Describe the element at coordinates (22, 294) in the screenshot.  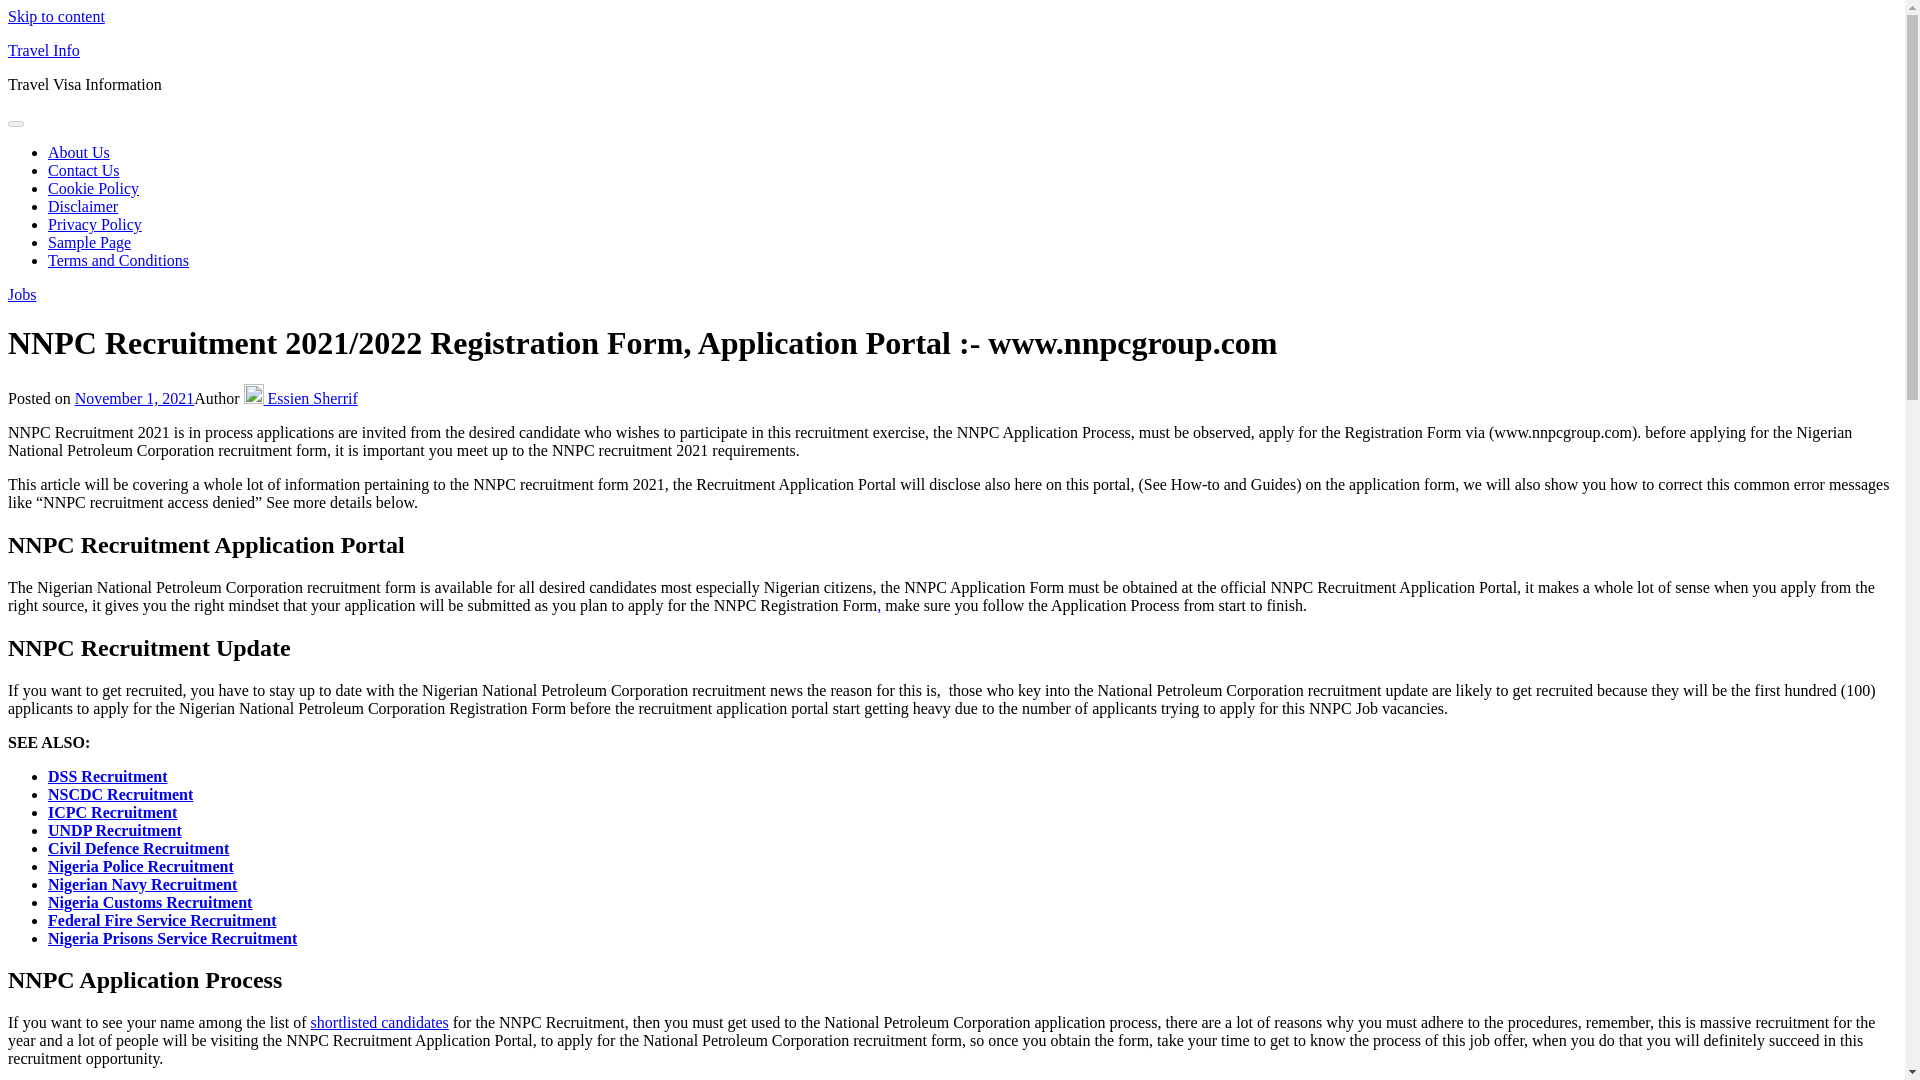
I see `Jobs` at that location.